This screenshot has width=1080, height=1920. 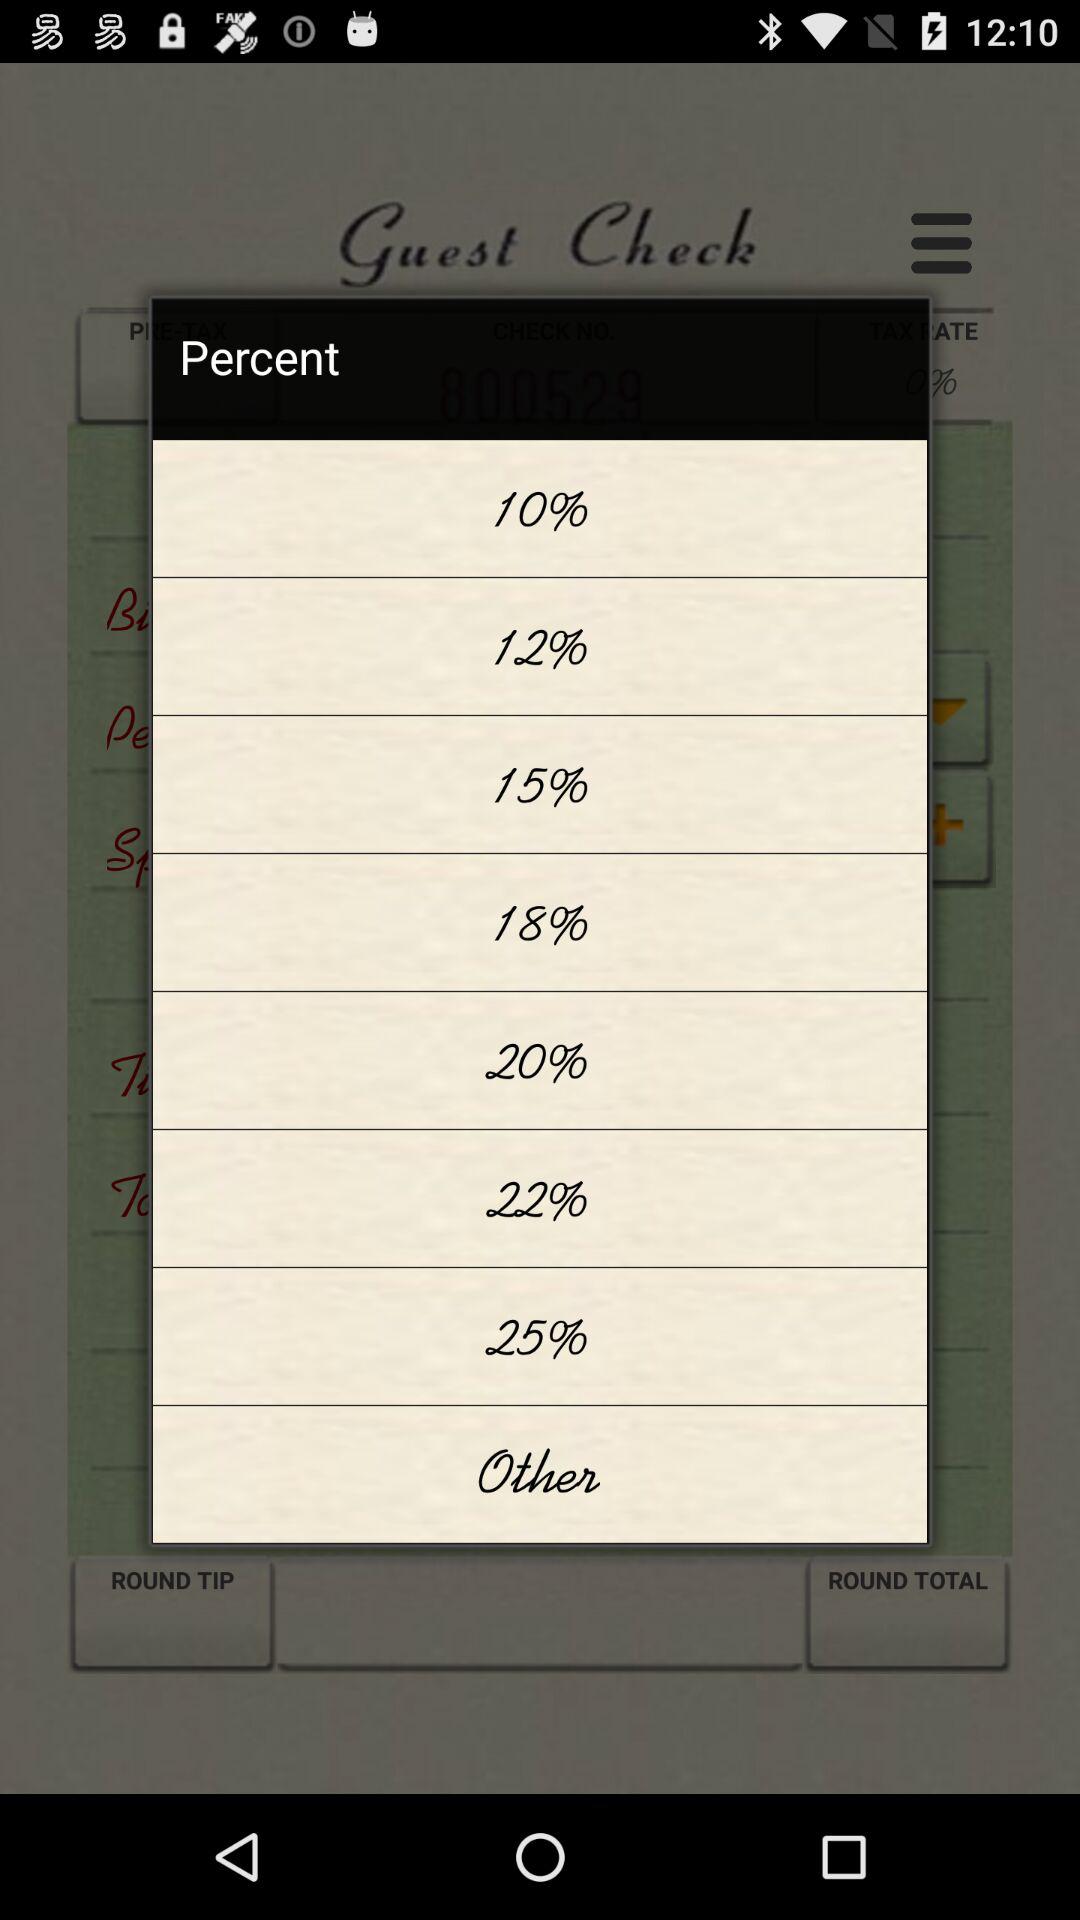 I want to click on click the item below 22% app, so click(x=540, y=1336).